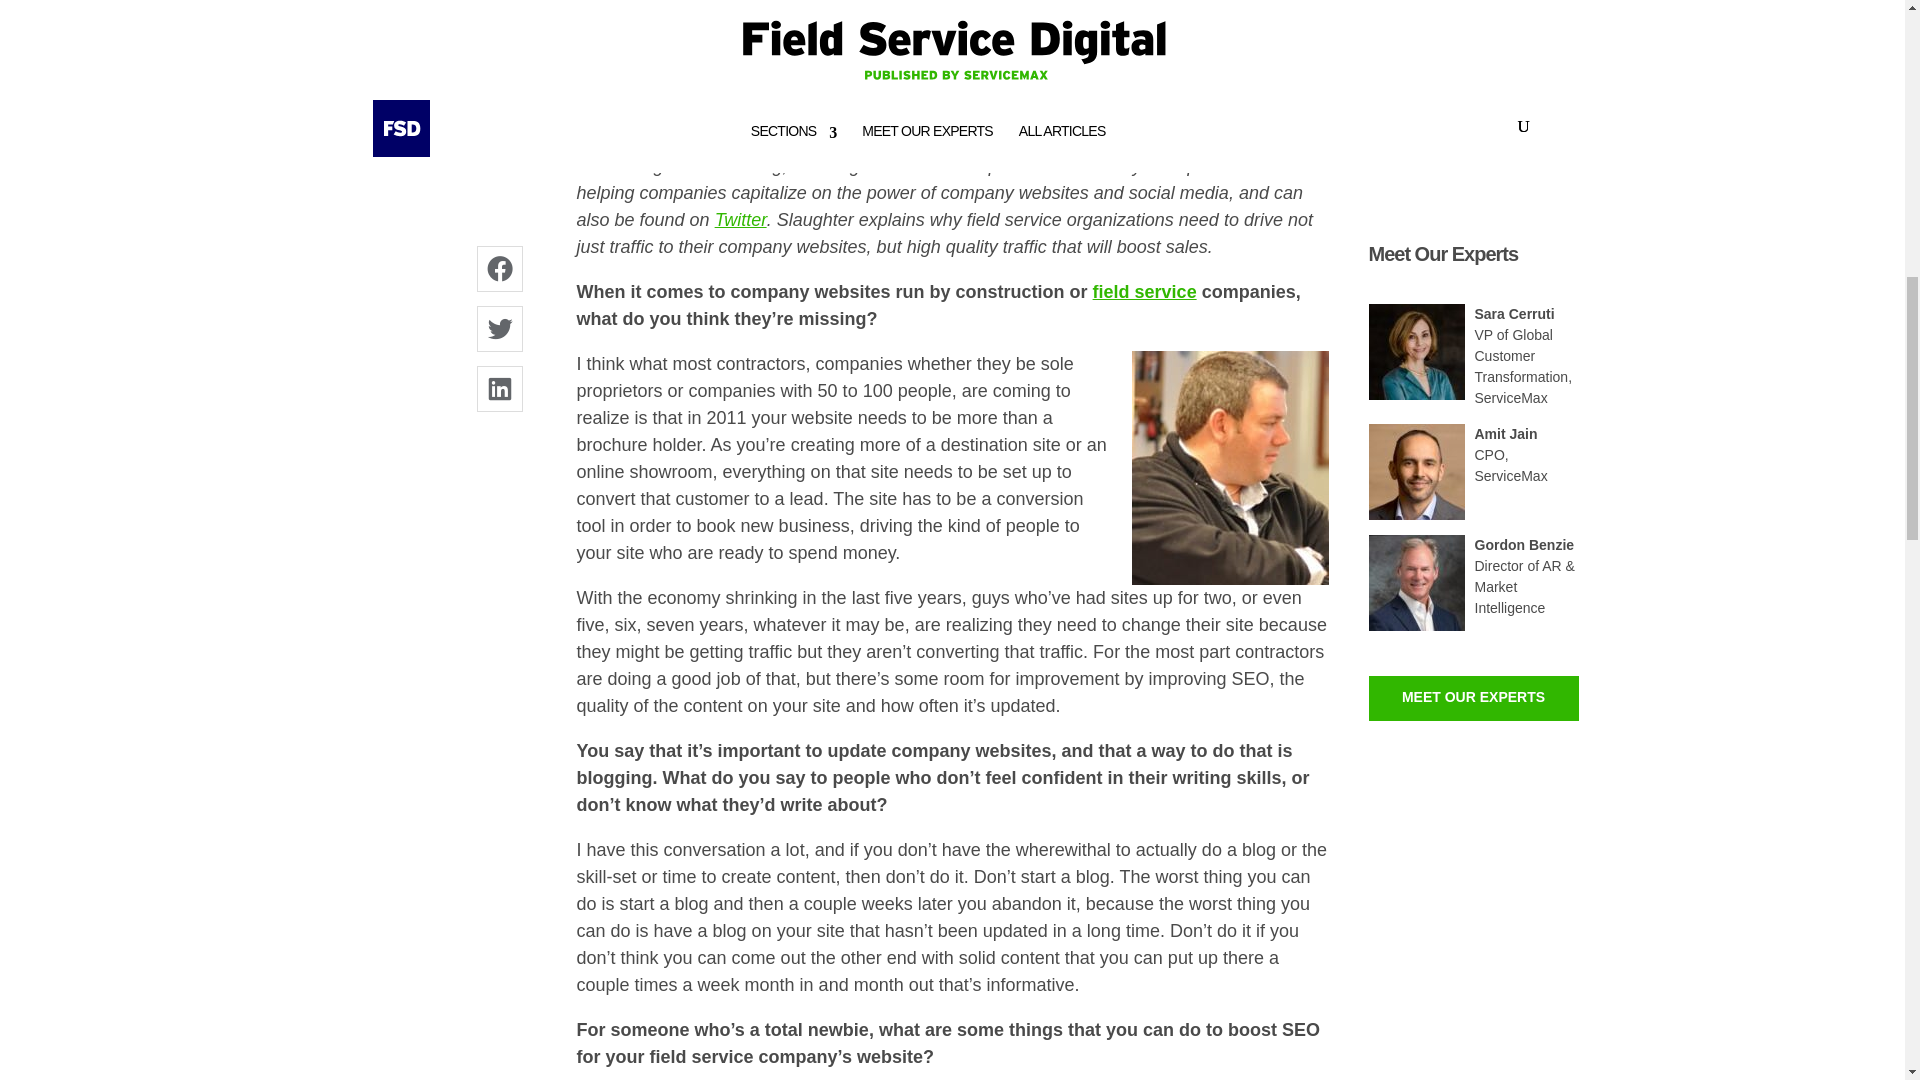 Image resolution: width=1920 pixels, height=1080 pixels. Describe the element at coordinates (1216, 70) in the screenshot. I see `Click to share on Facebook` at that location.